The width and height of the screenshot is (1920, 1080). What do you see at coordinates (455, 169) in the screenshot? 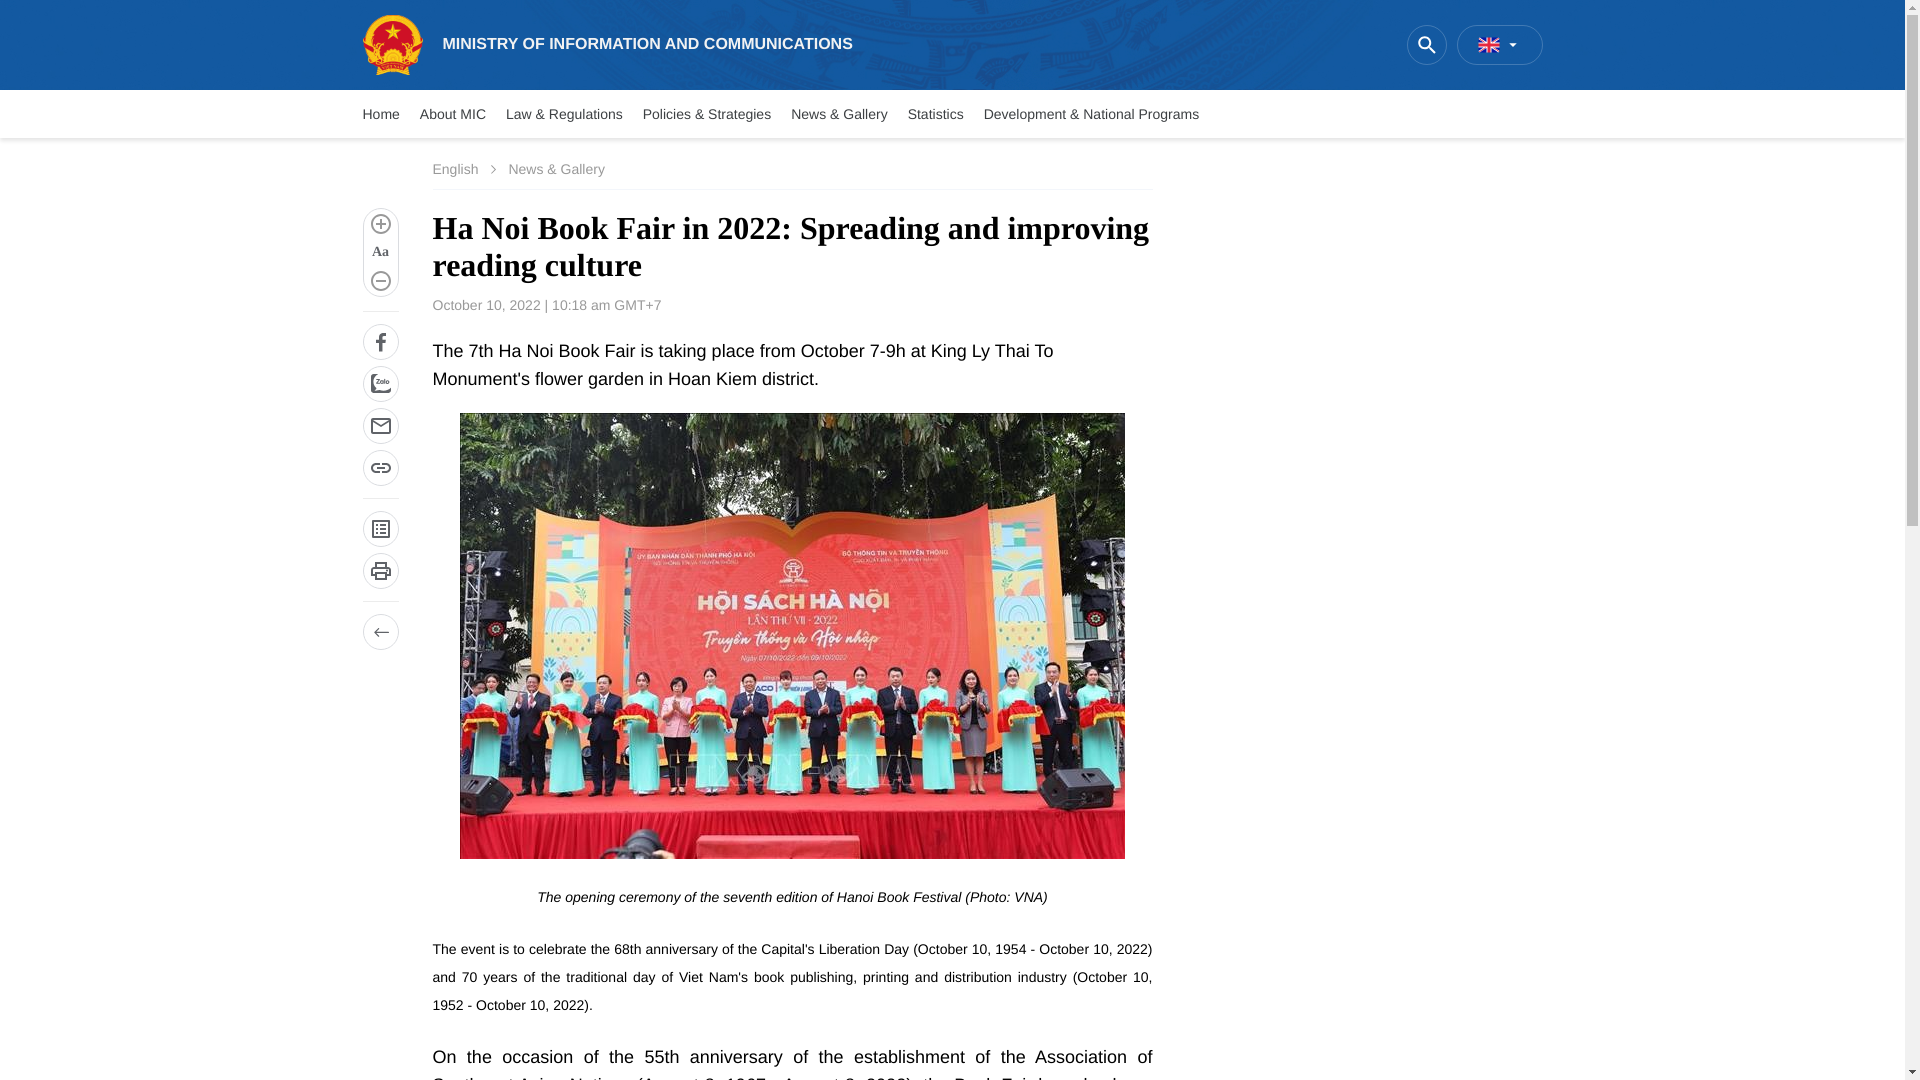
I see `English` at bounding box center [455, 169].